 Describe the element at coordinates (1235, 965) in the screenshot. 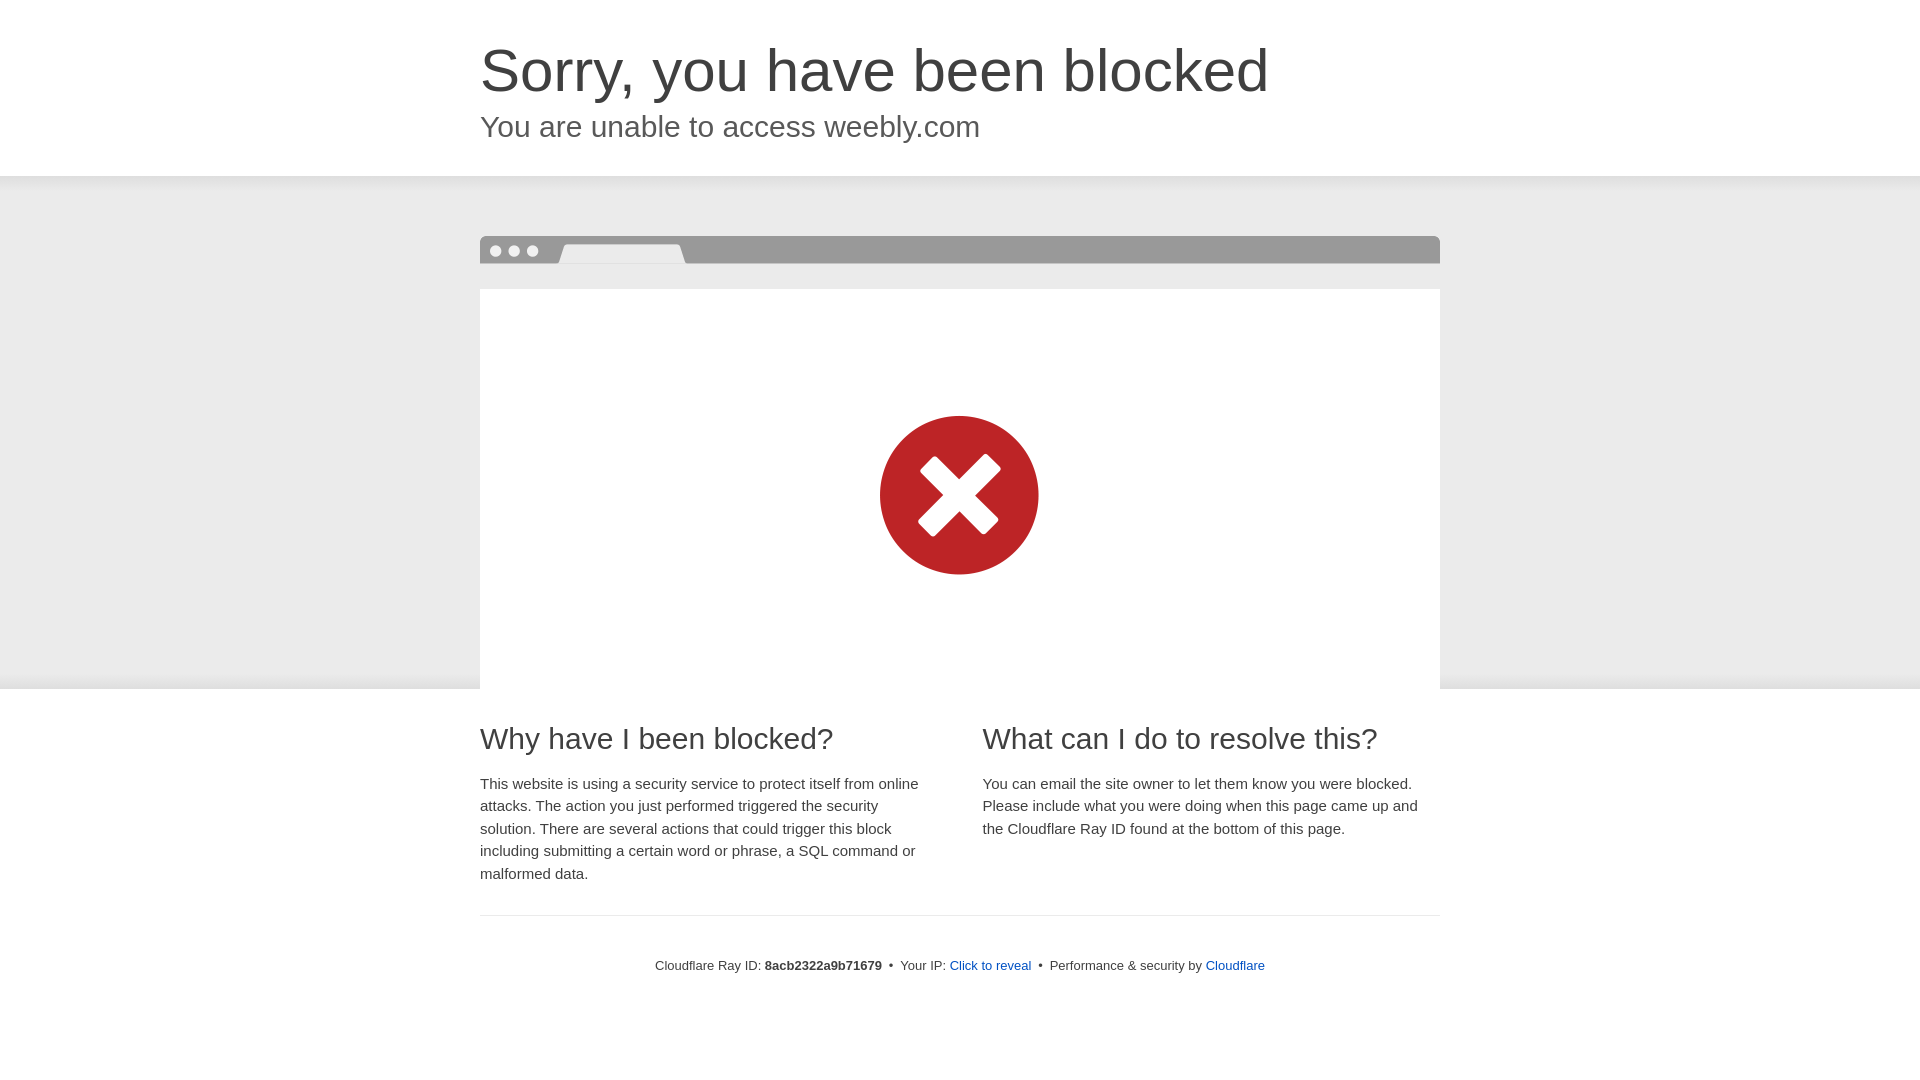

I see `Cloudflare` at that location.